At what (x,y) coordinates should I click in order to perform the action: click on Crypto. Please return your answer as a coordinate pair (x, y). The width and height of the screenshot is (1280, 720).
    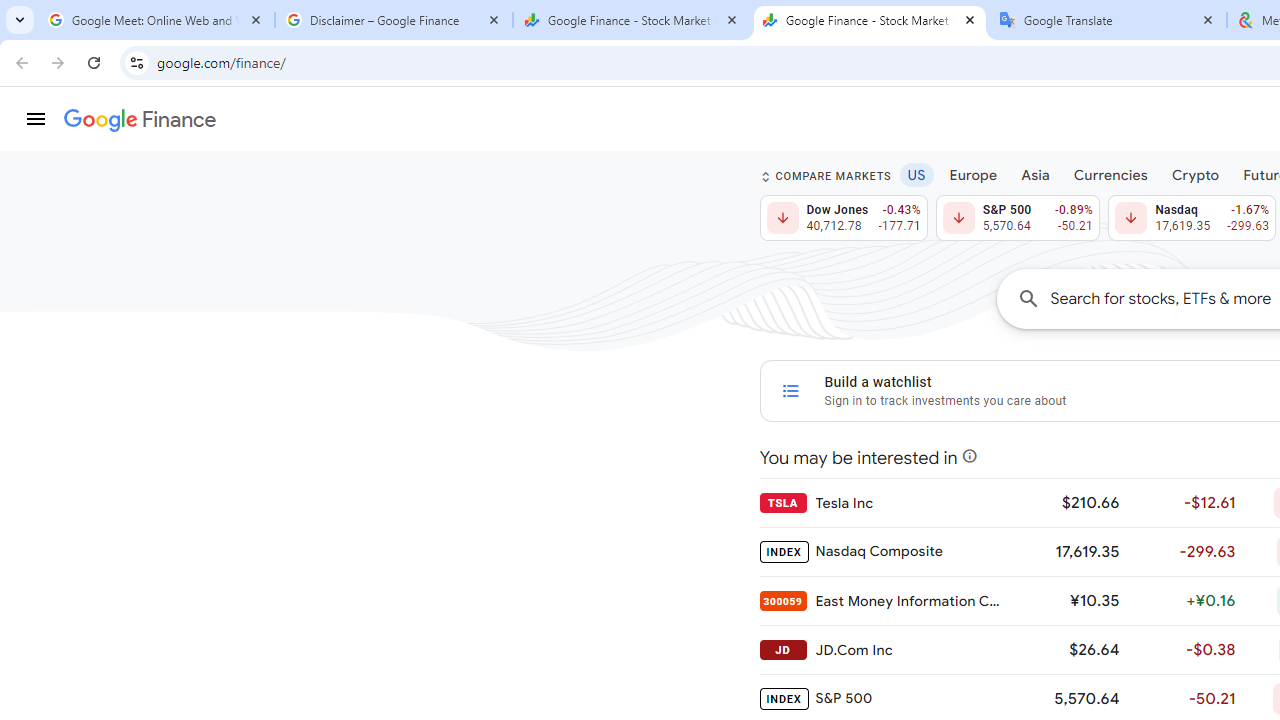
    Looking at the image, I should click on (1195, 174).